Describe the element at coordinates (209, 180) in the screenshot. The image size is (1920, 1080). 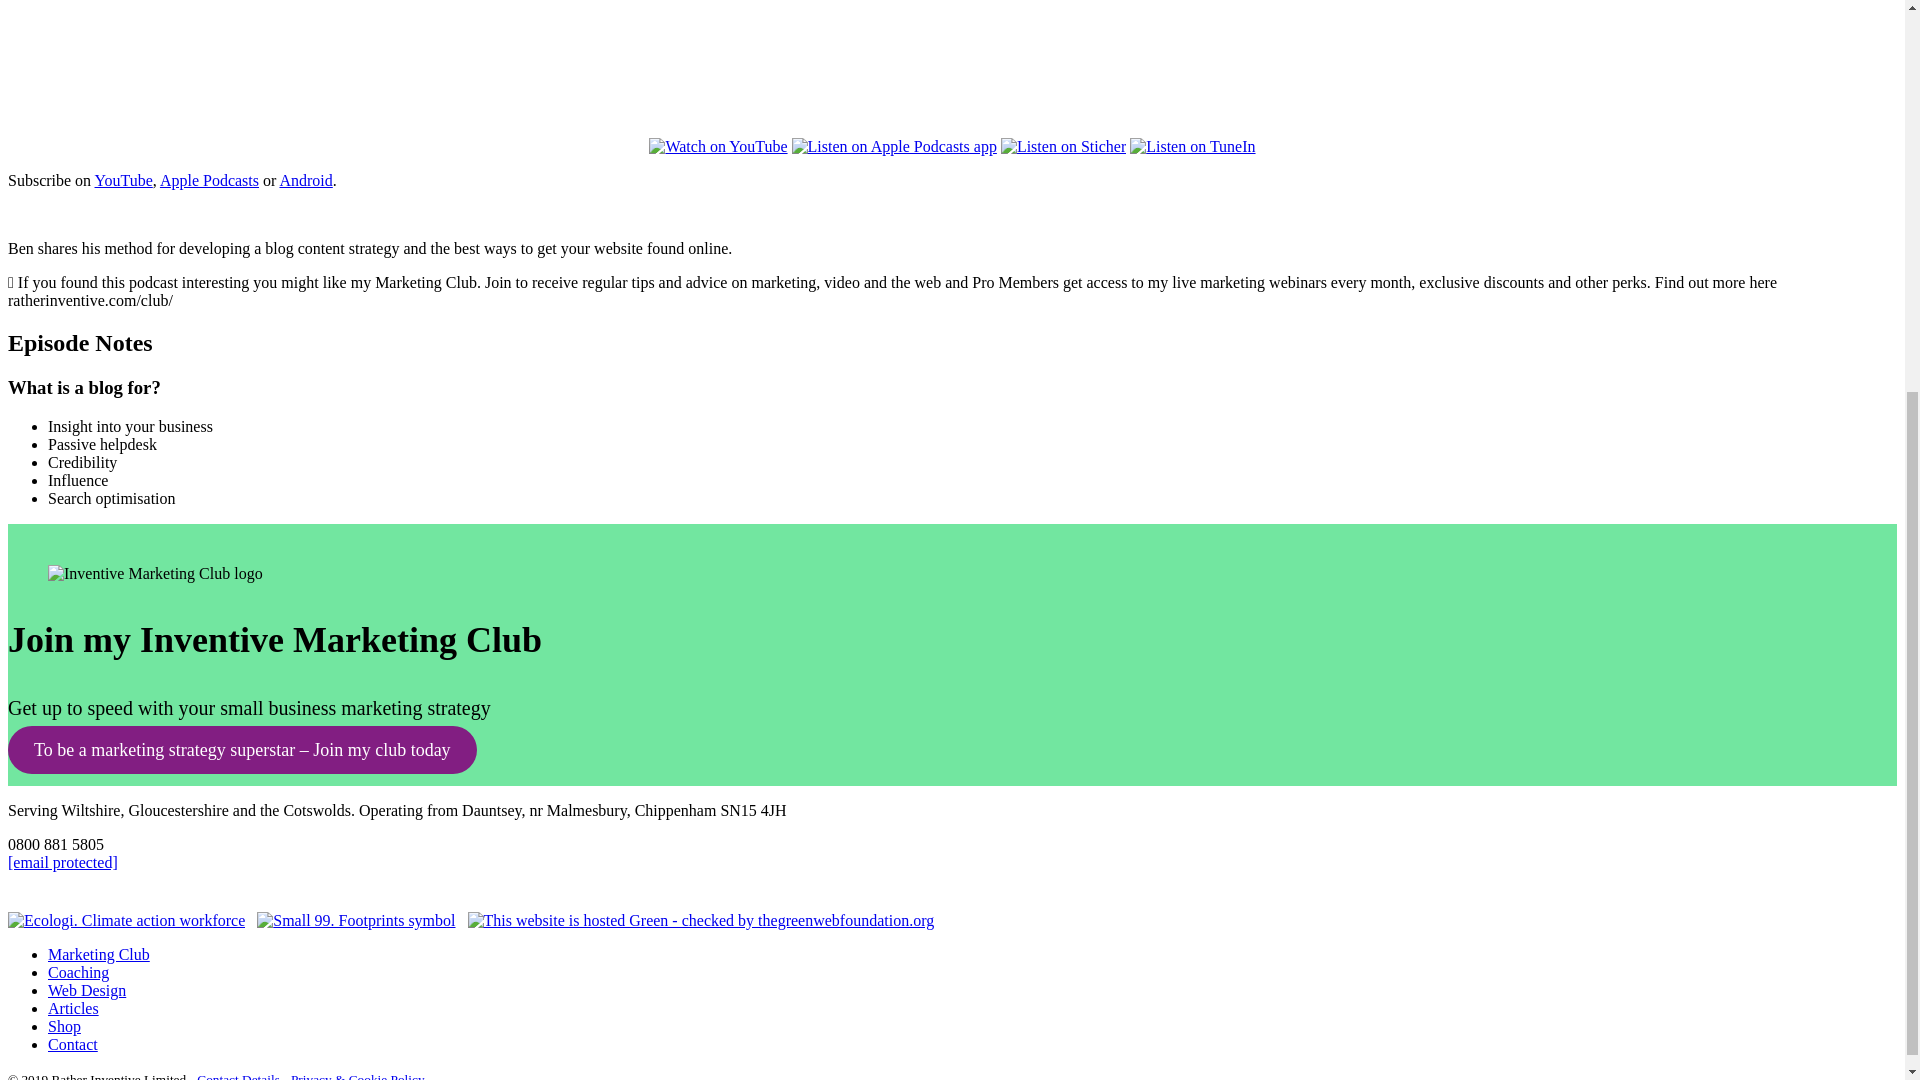
I see `Apple Podcasts` at that location.